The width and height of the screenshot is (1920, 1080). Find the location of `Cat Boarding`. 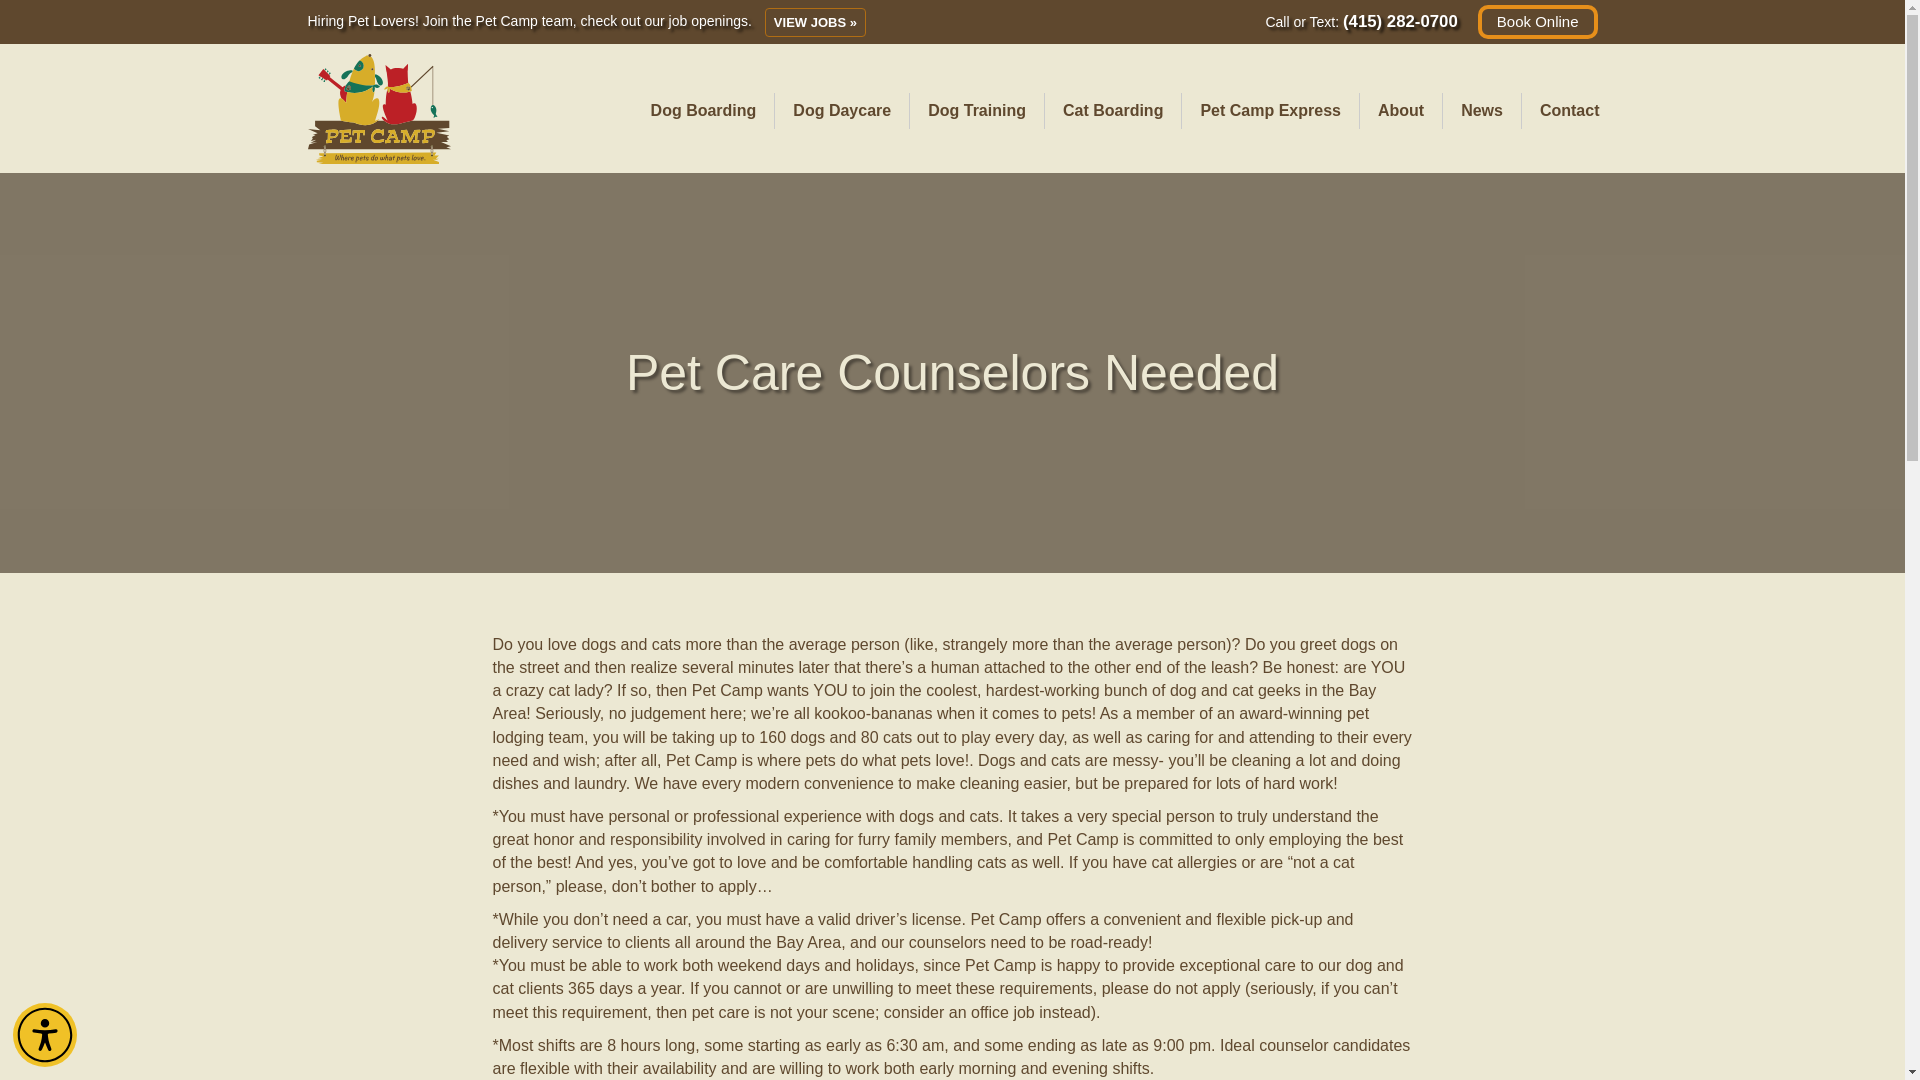

Cat Boarding is located at coordinates (1112, 110).